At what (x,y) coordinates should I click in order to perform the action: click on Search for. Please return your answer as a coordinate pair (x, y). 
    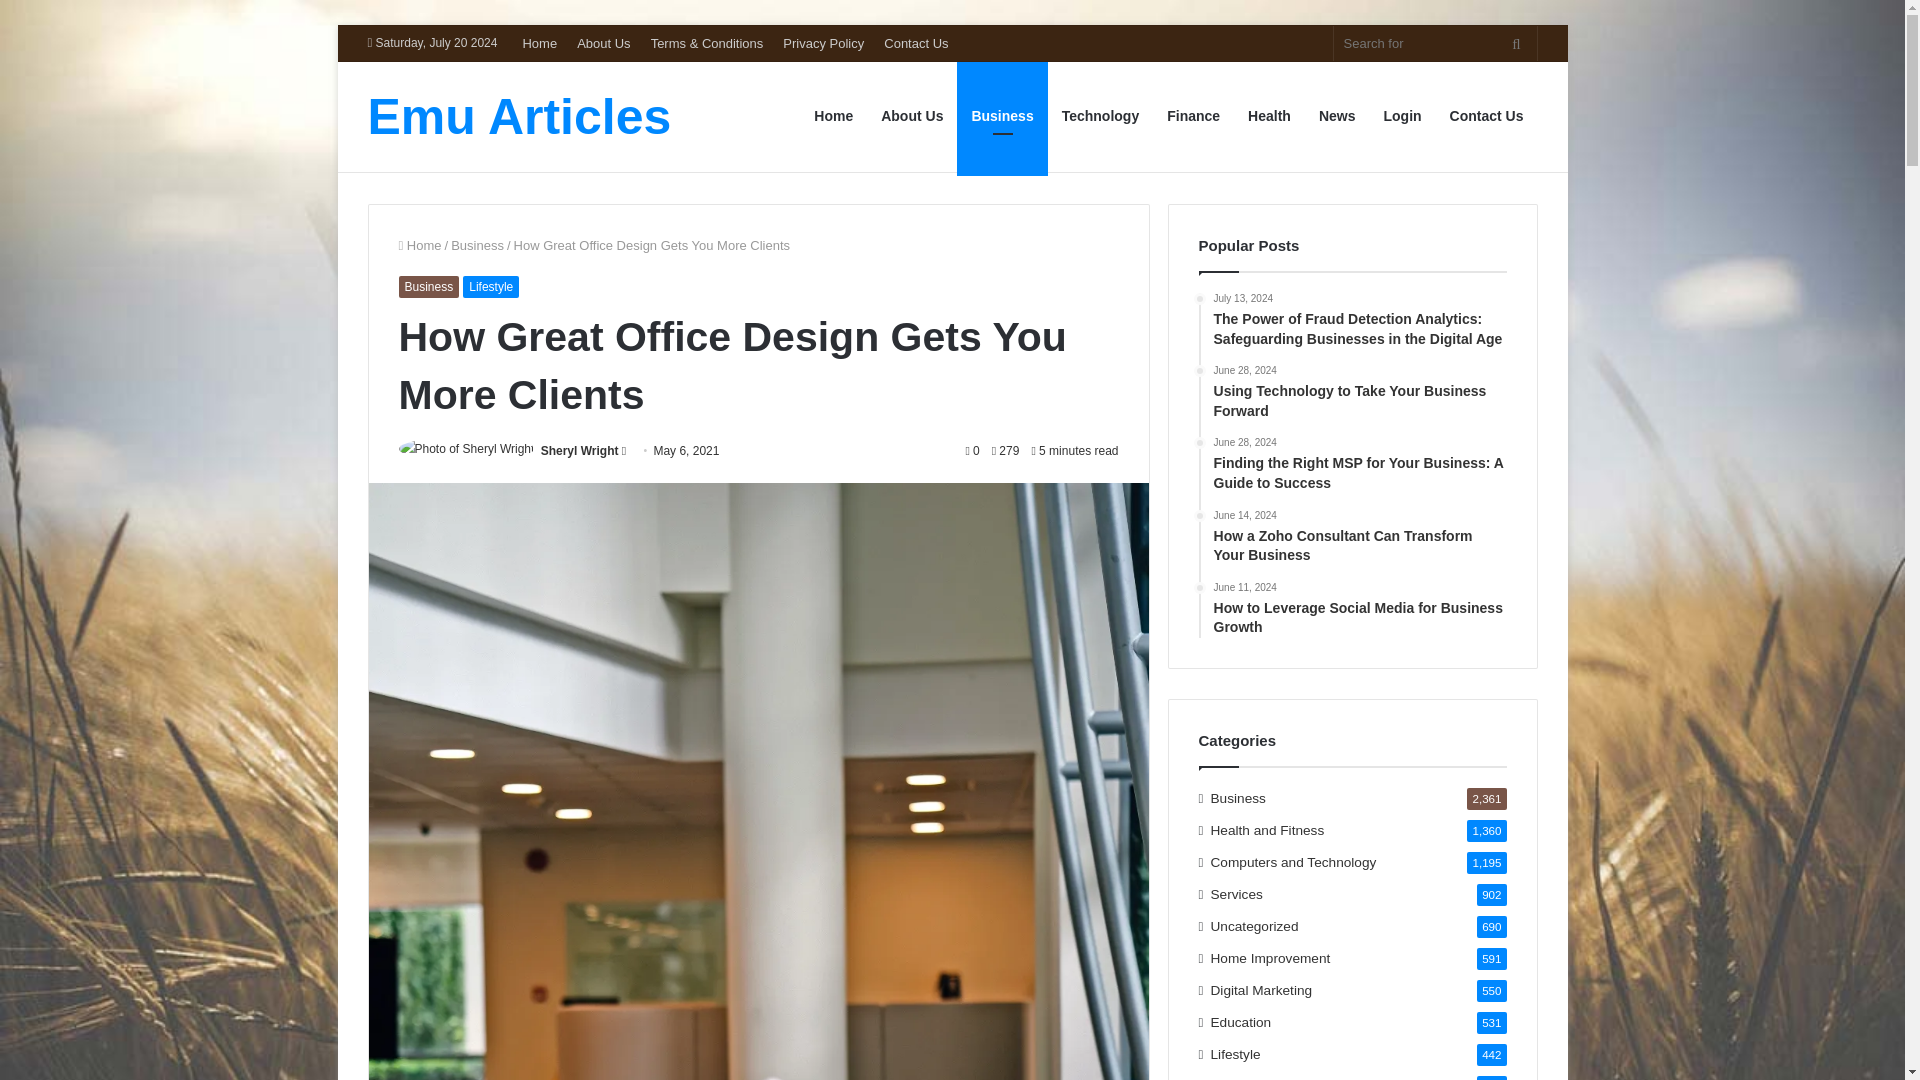
    Looking at the image, I should click on (1517, 42).